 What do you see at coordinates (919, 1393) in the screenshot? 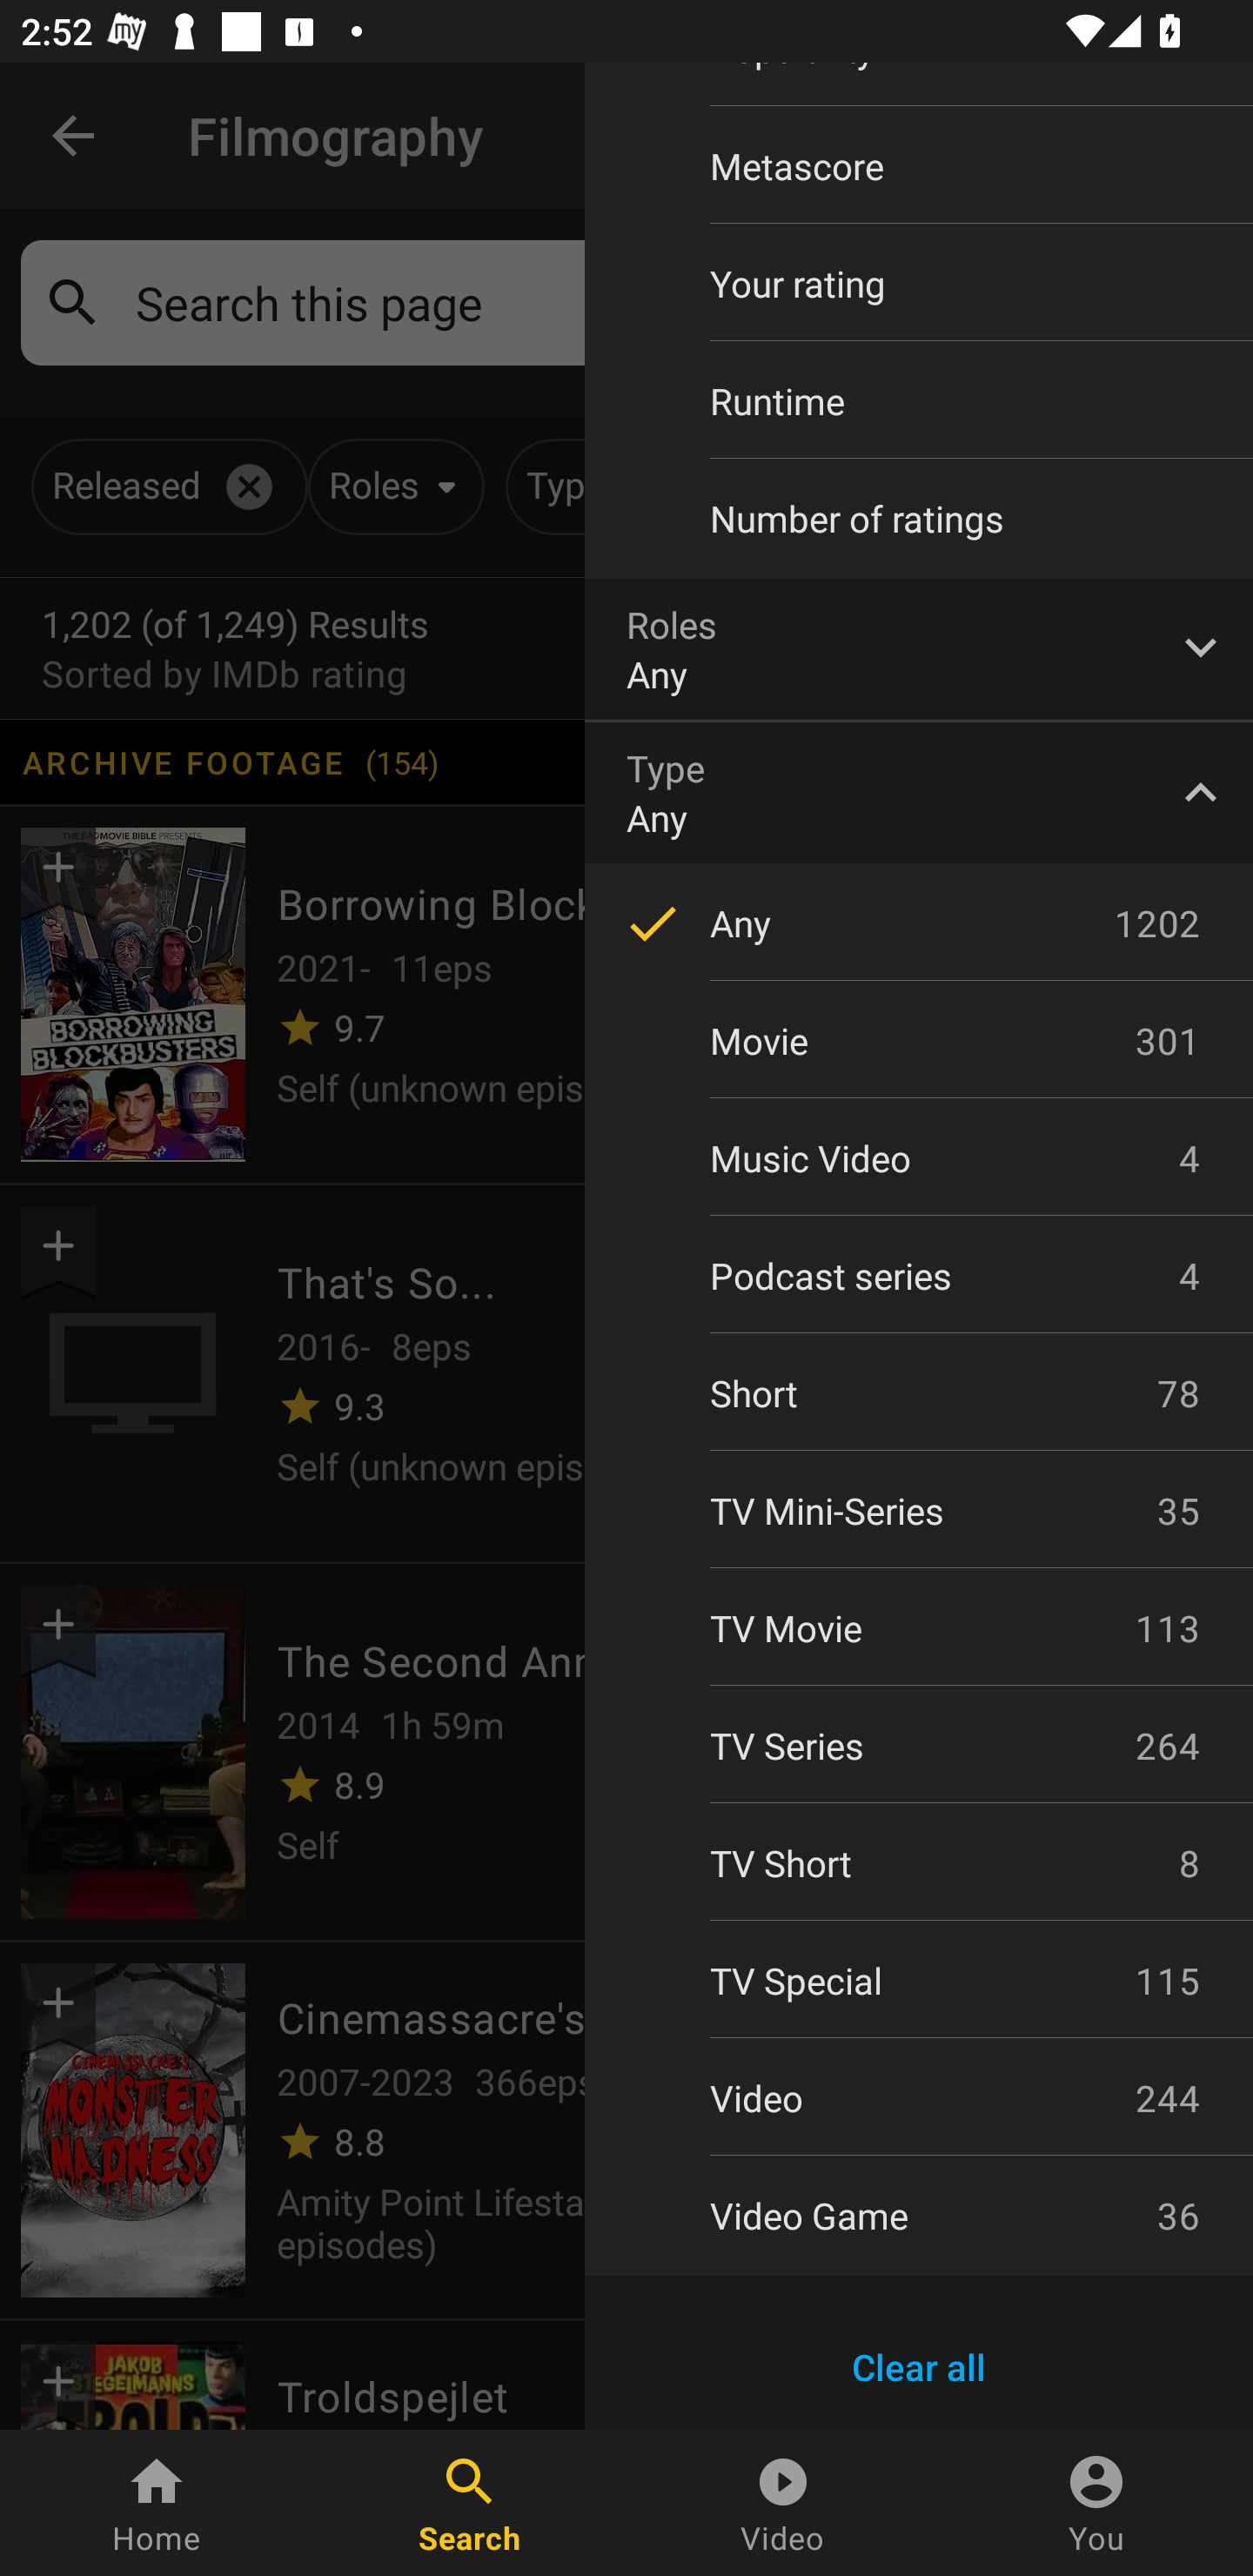
I see `Short 78` at bounding box center [919, 1393].